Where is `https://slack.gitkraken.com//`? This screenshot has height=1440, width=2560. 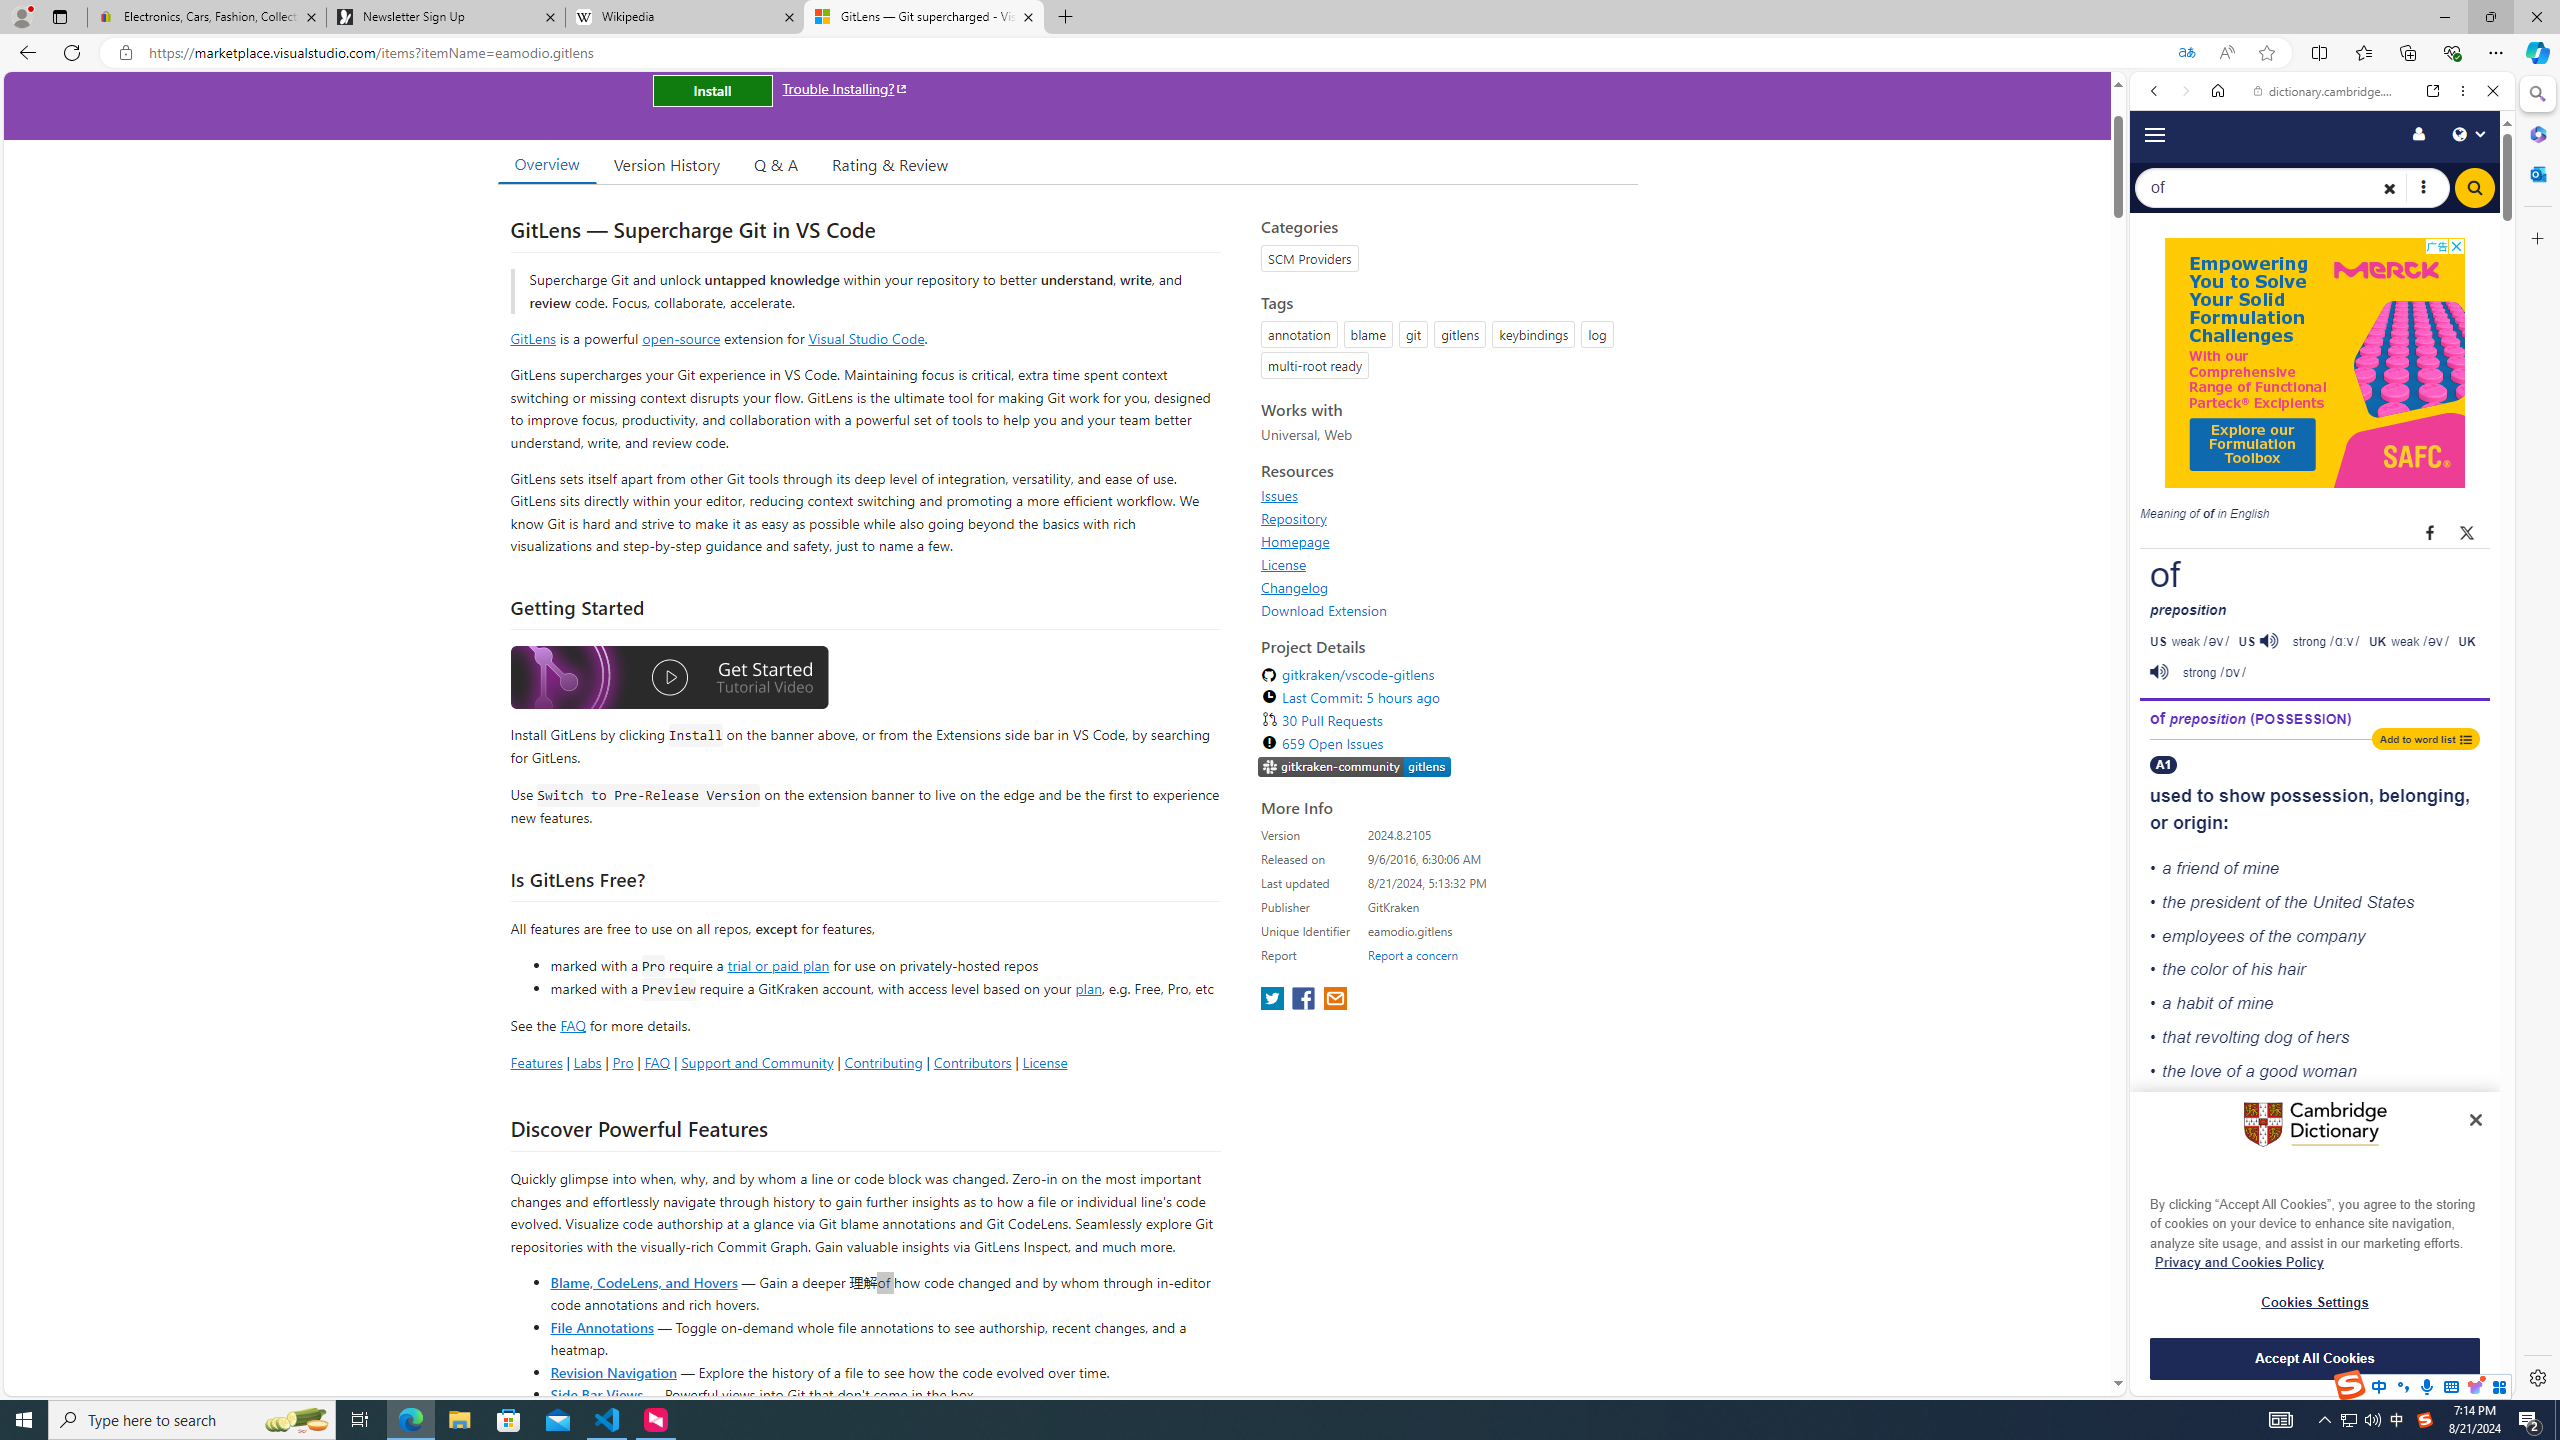 https://slack.gitkraken.com// is located at coordinates (1354, 768).